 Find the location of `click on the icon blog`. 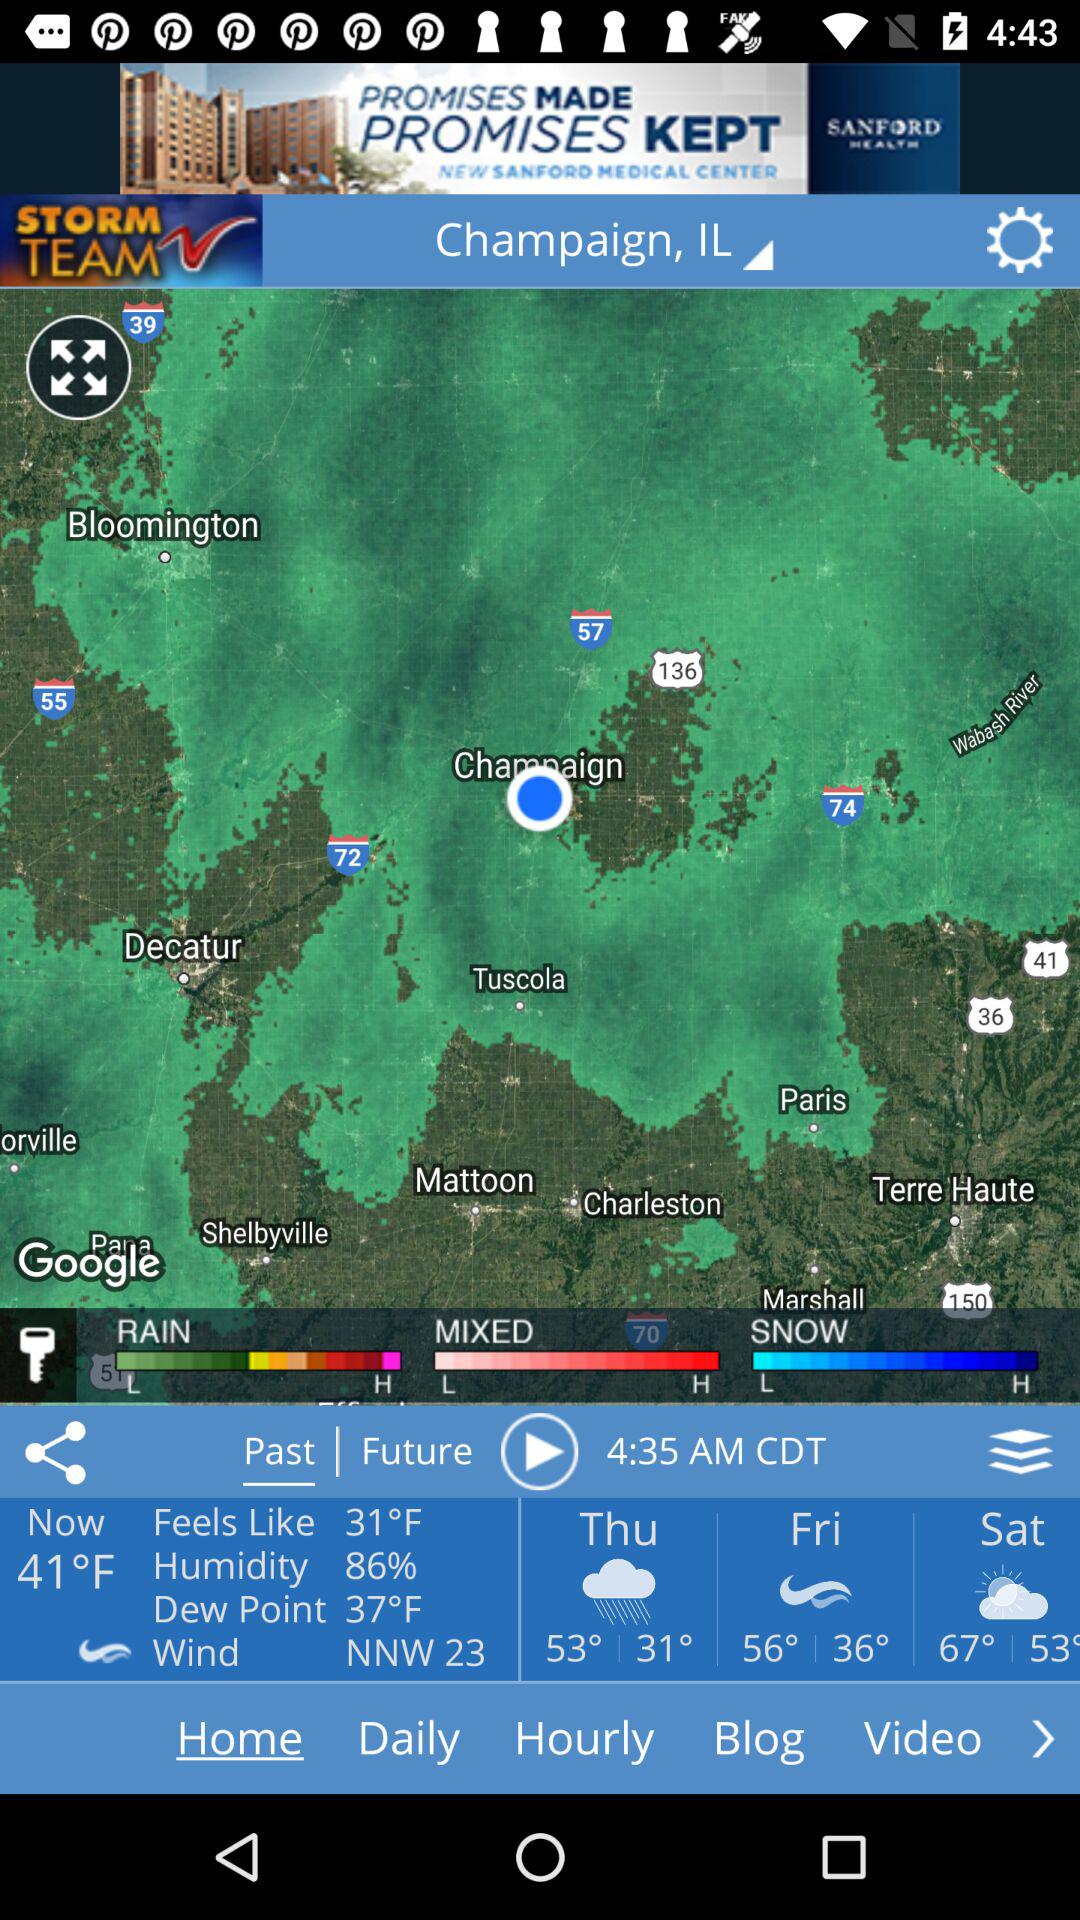

click on the icon blog is located at coordinates (759, 1739).